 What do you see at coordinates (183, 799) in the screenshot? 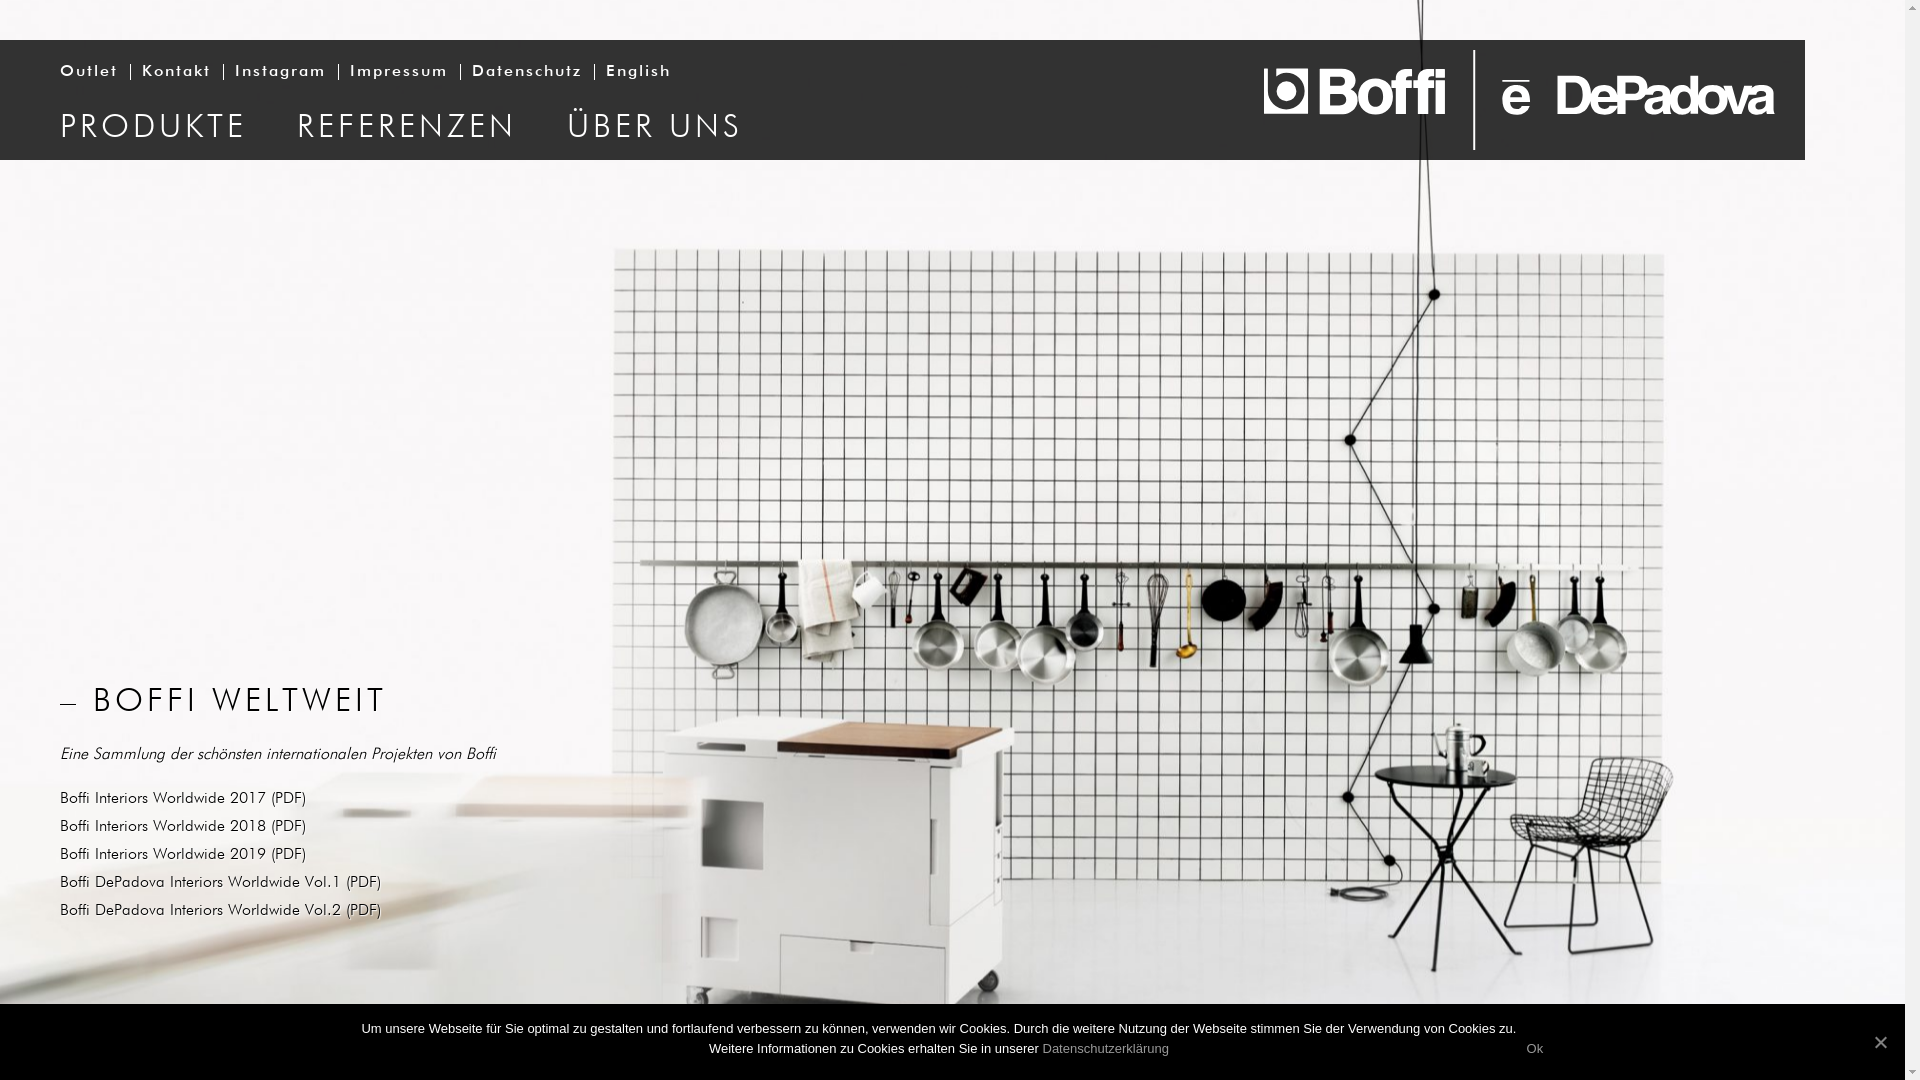
I see `Boffi Interiors Worldwide 2017 (PDF)` at bounding box center [183, 799].